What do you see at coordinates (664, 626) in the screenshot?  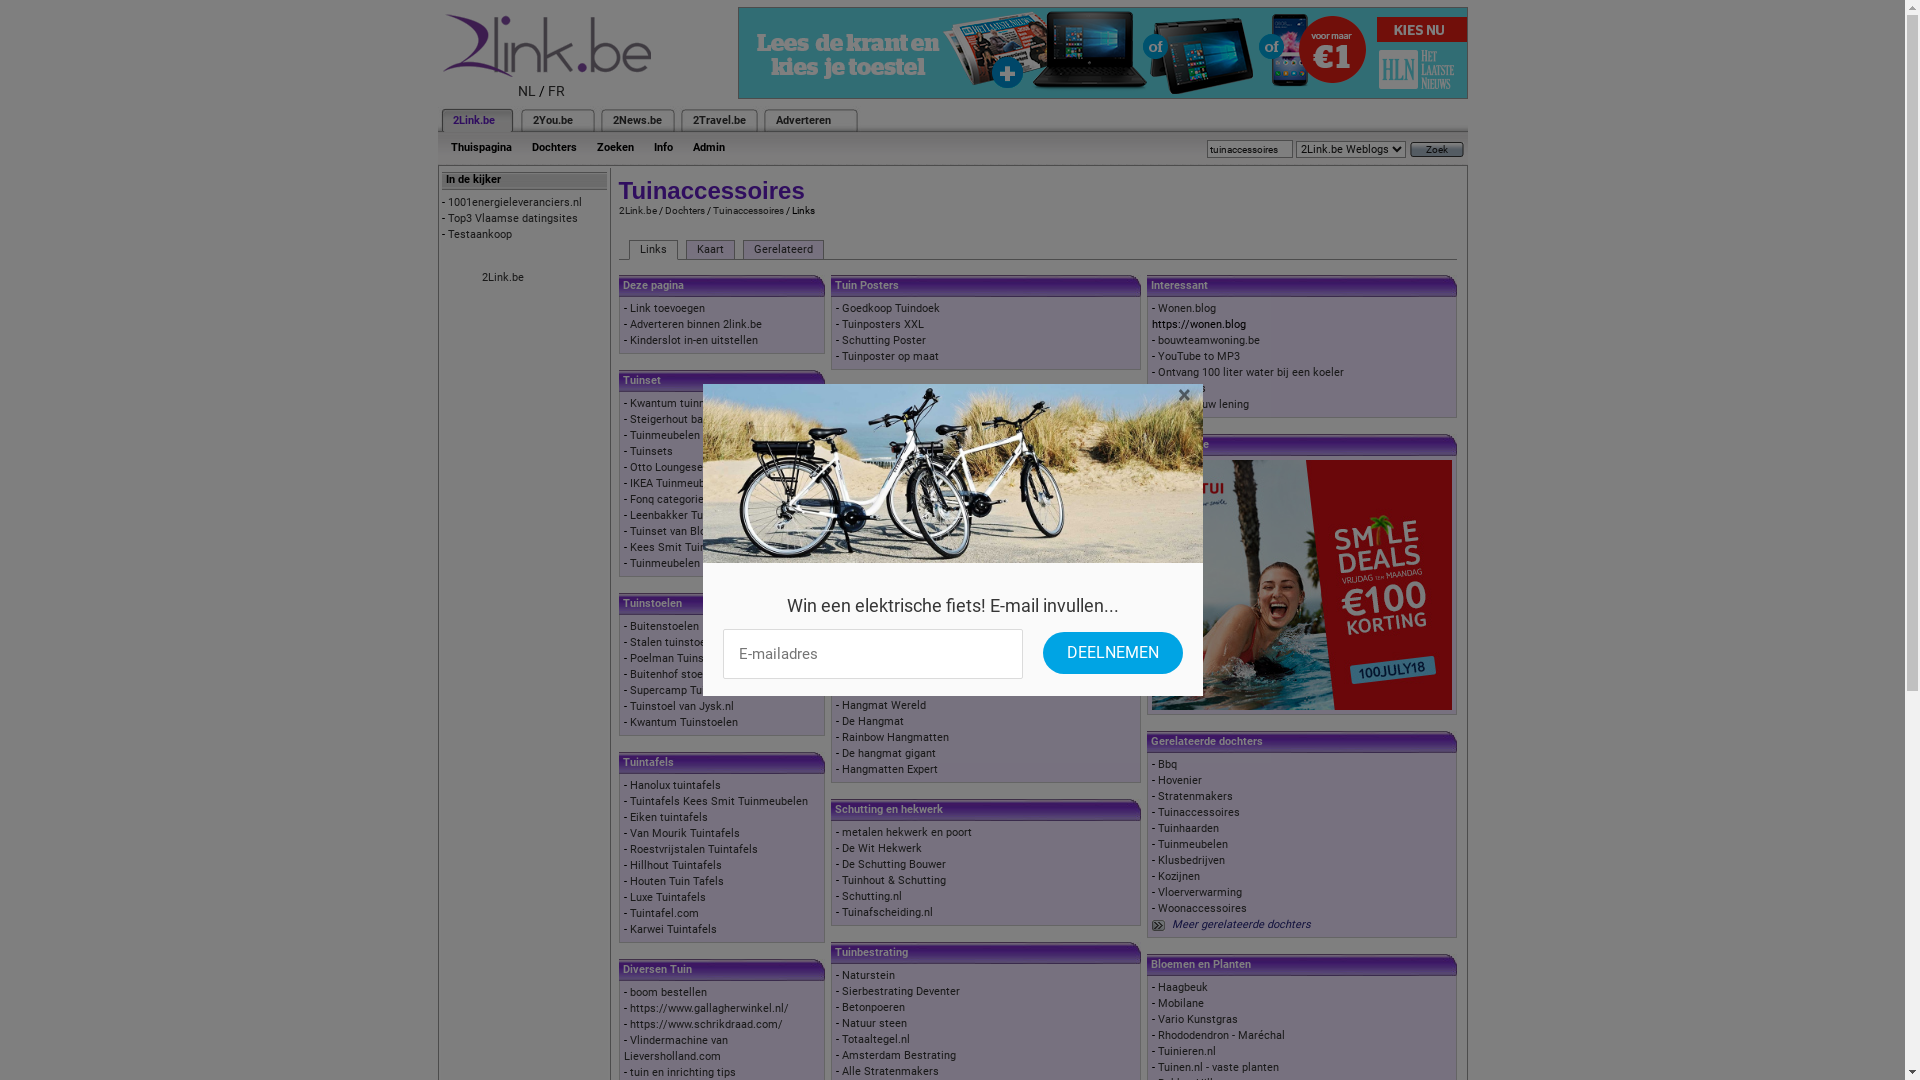 I see `Buitenstoelen` at bounding box center [664, 626].